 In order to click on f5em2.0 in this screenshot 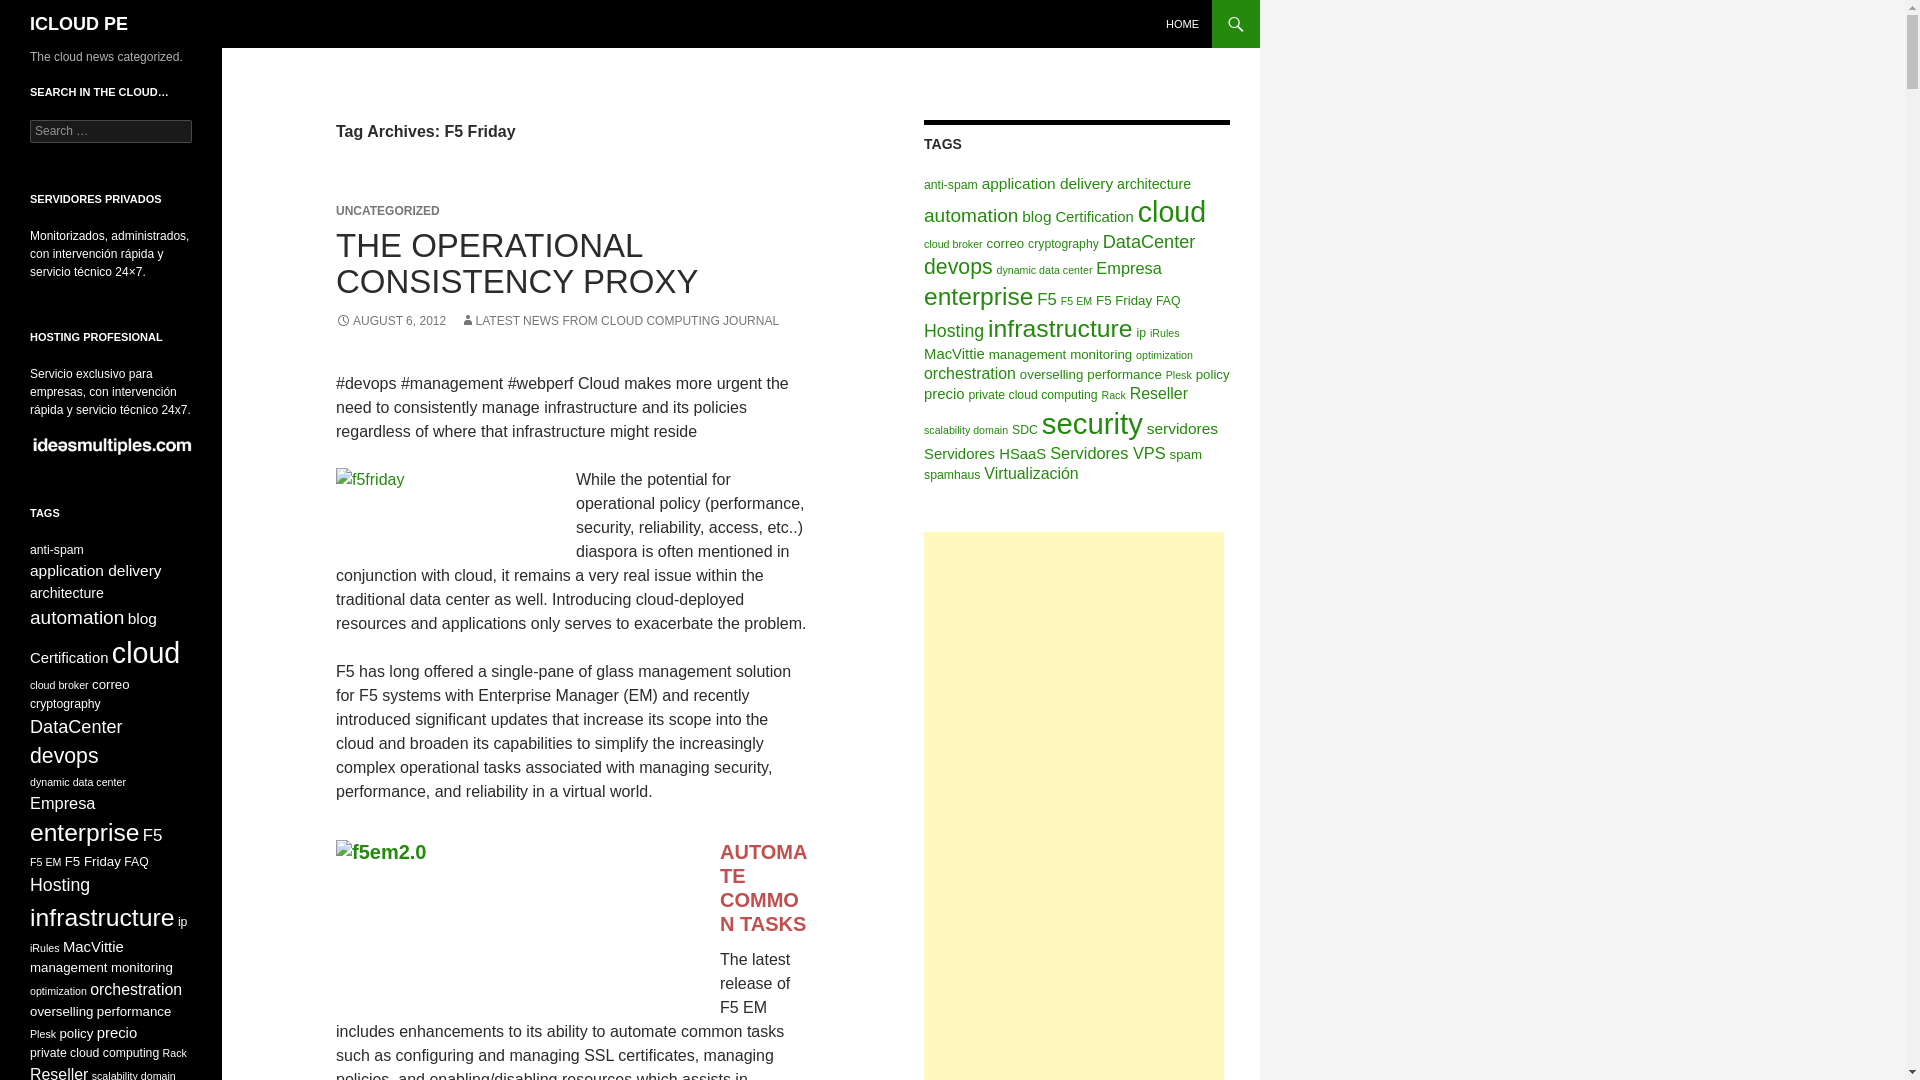, I will do `click(528, 929)`.